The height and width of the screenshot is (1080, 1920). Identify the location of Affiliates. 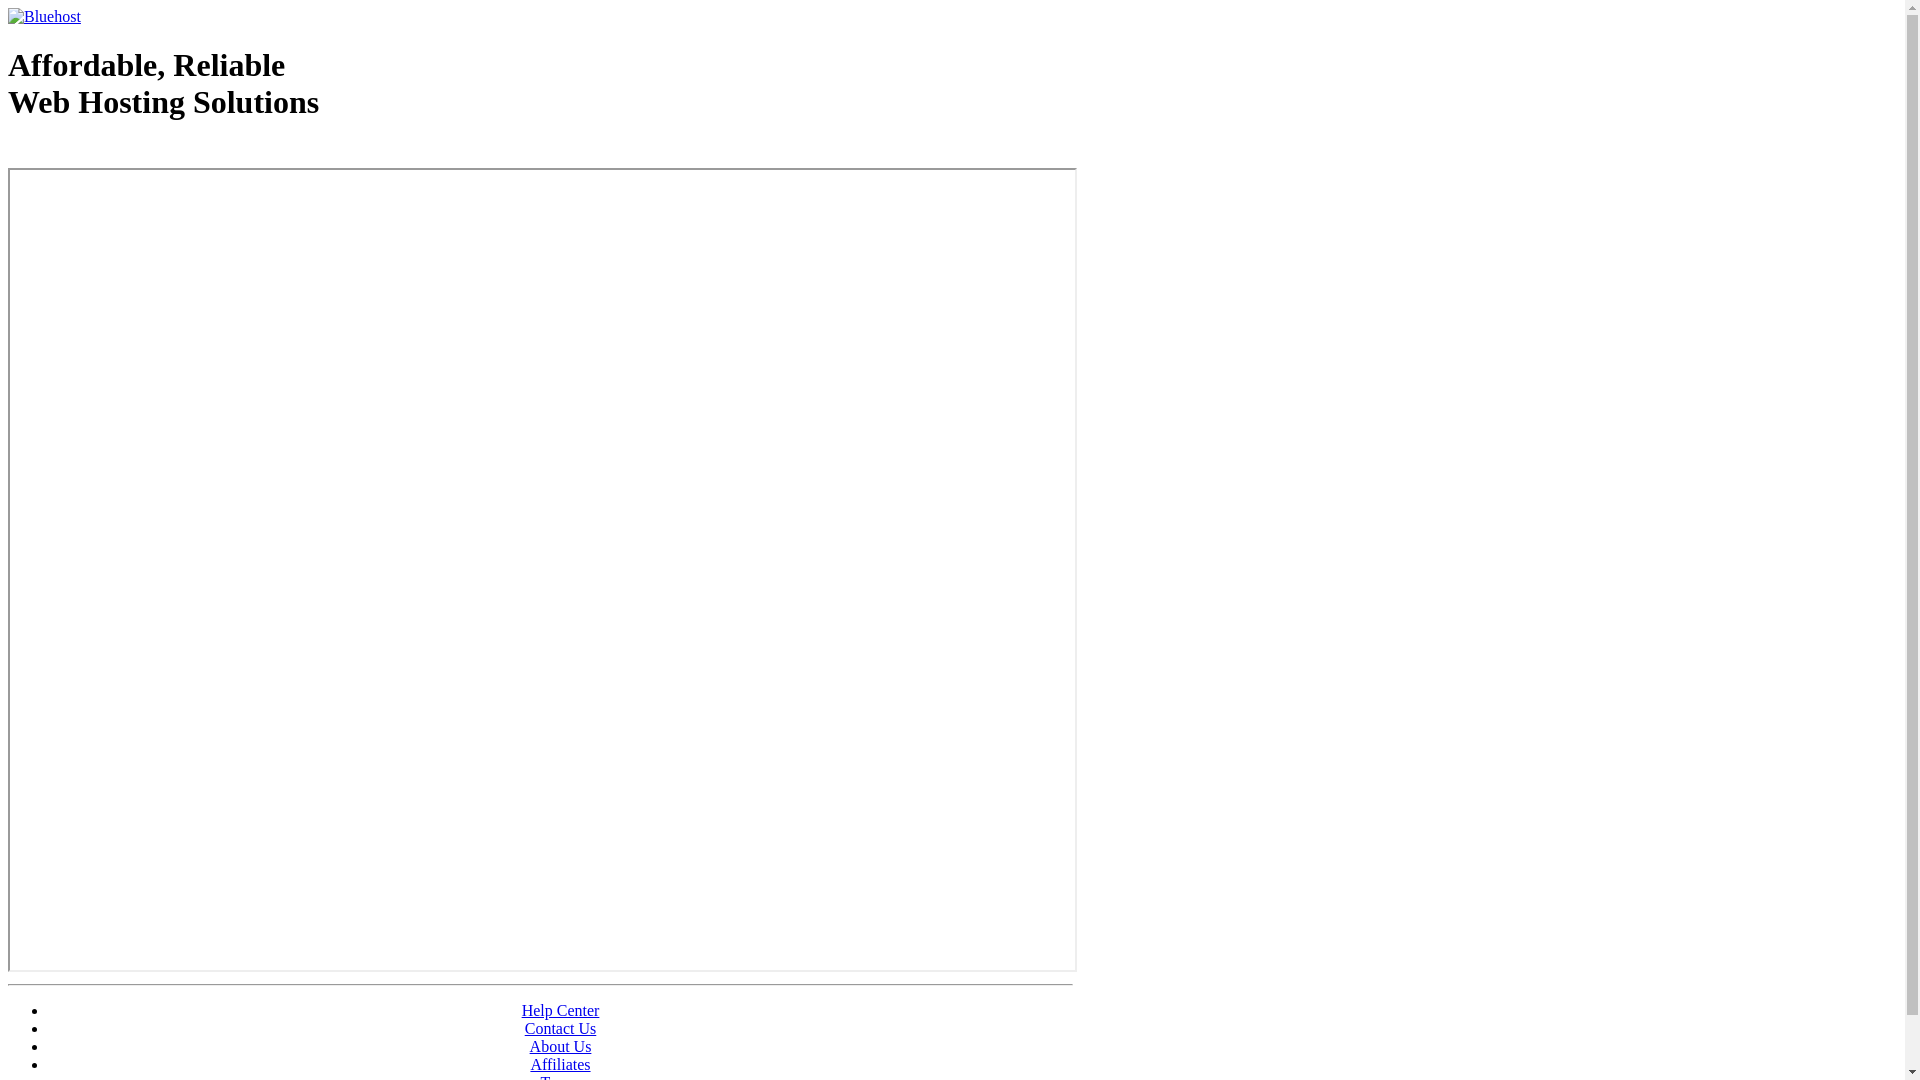
(560, 1064).